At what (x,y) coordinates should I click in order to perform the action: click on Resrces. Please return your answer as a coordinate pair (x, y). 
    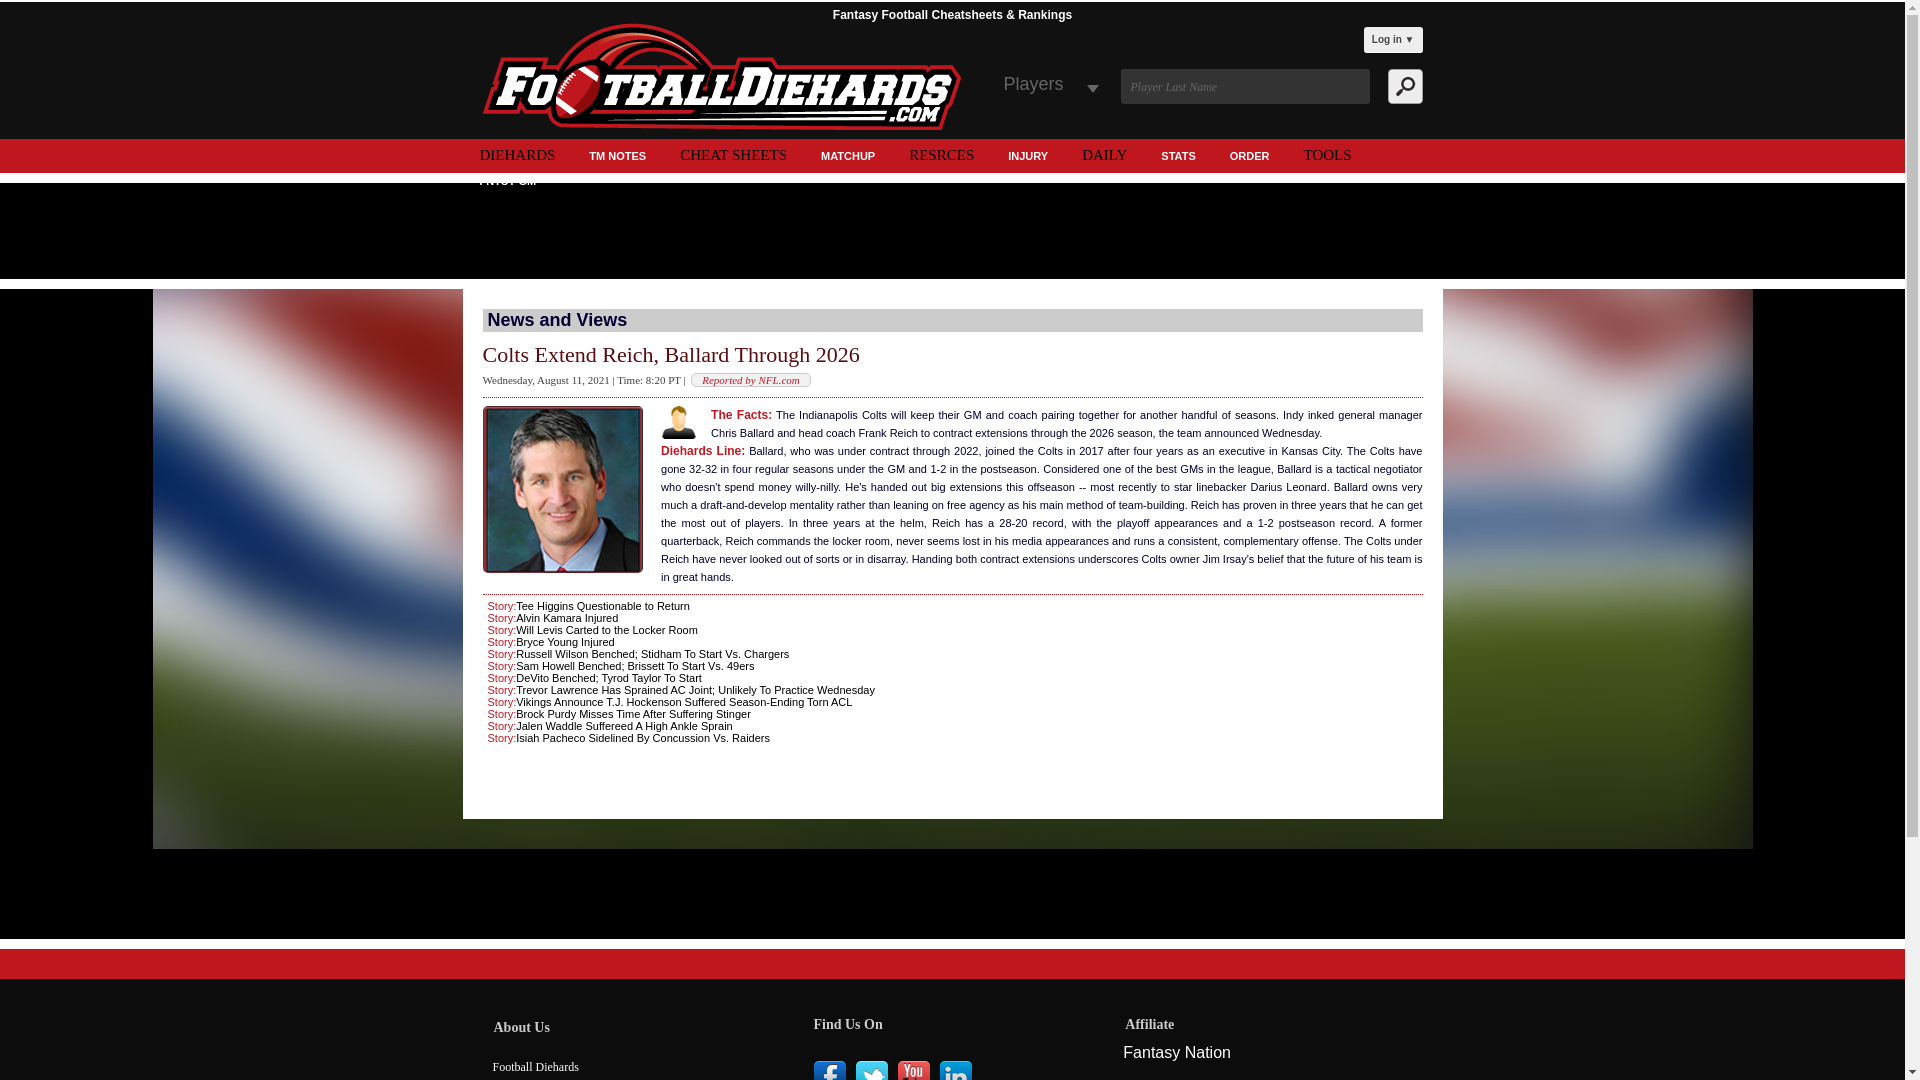
    Looking at the image, I should click on (941, 154).